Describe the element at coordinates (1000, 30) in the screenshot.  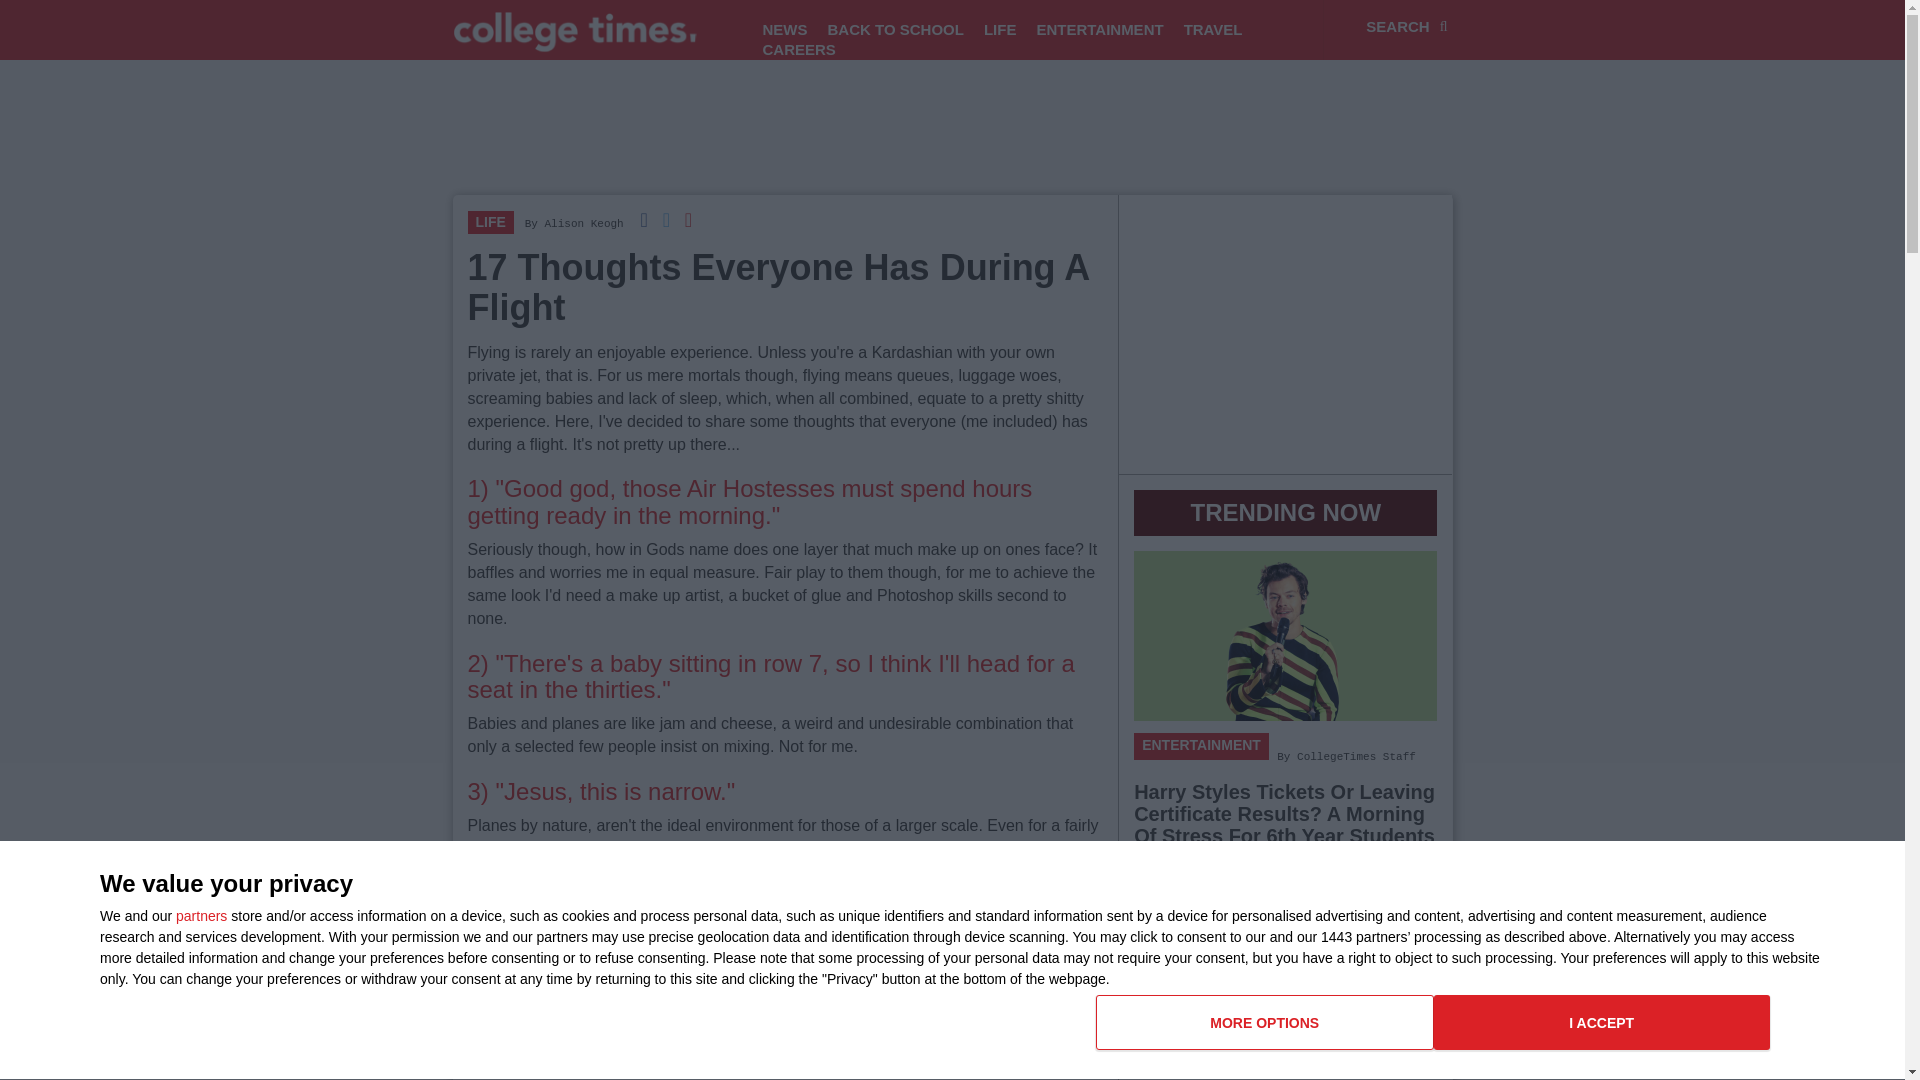
I see `LIFE` at that location.